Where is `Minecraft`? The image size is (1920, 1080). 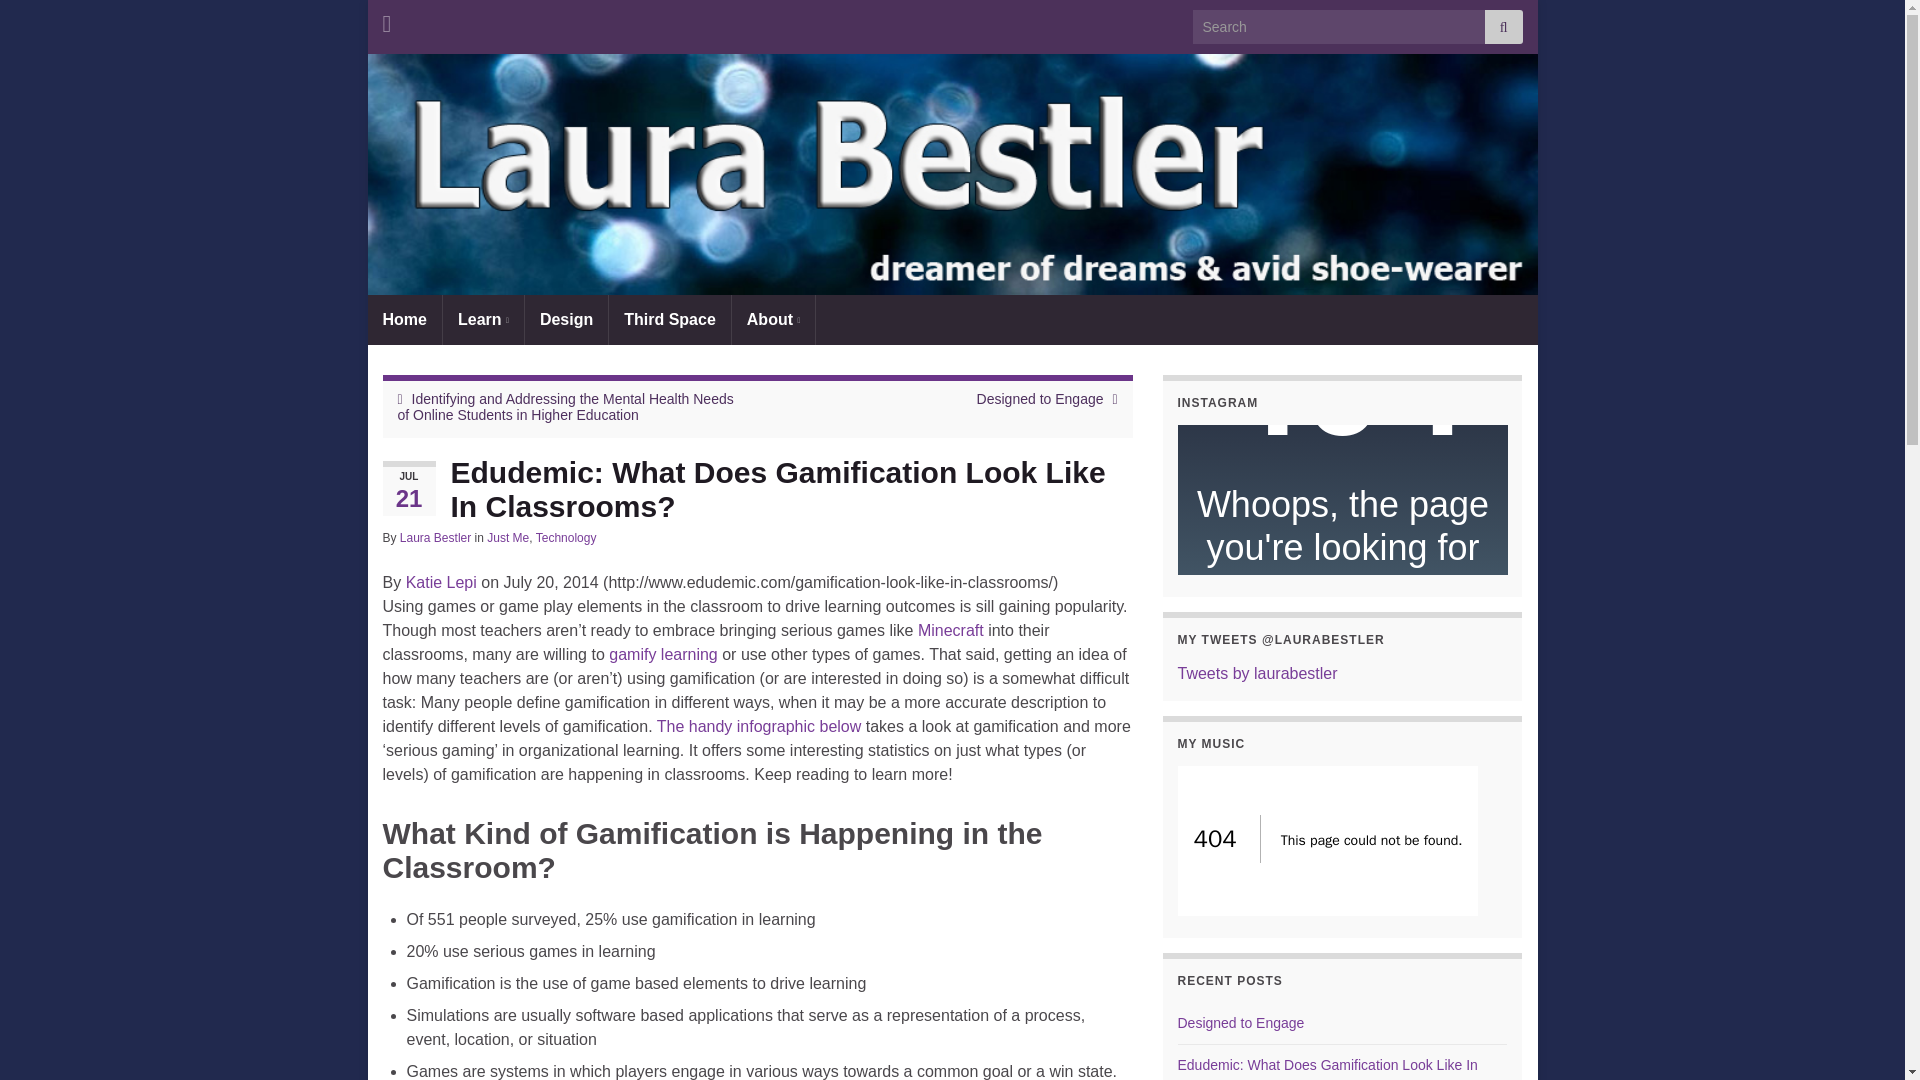 Minecraft is located at coordinates (950, 630).